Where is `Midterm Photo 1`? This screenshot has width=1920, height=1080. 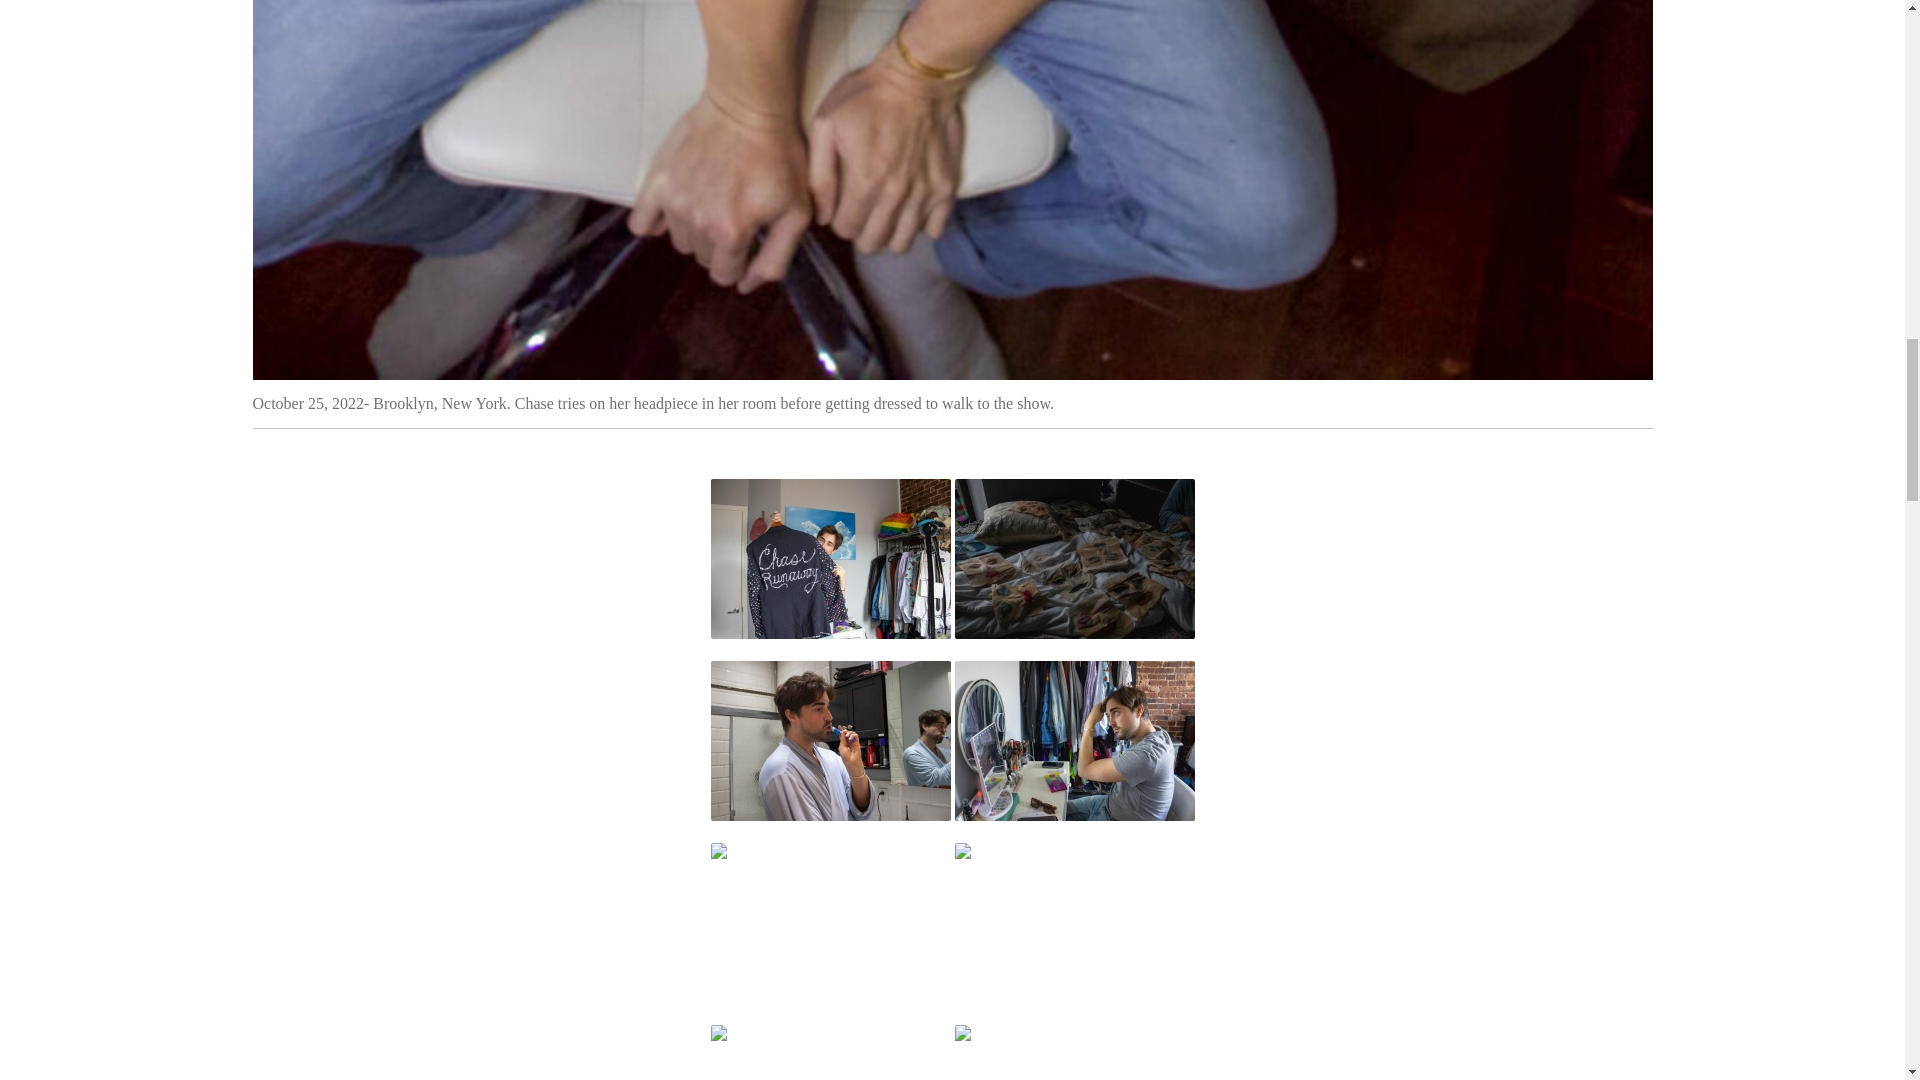 Midterm Photo 1 is located at coordinates (1074, 559).